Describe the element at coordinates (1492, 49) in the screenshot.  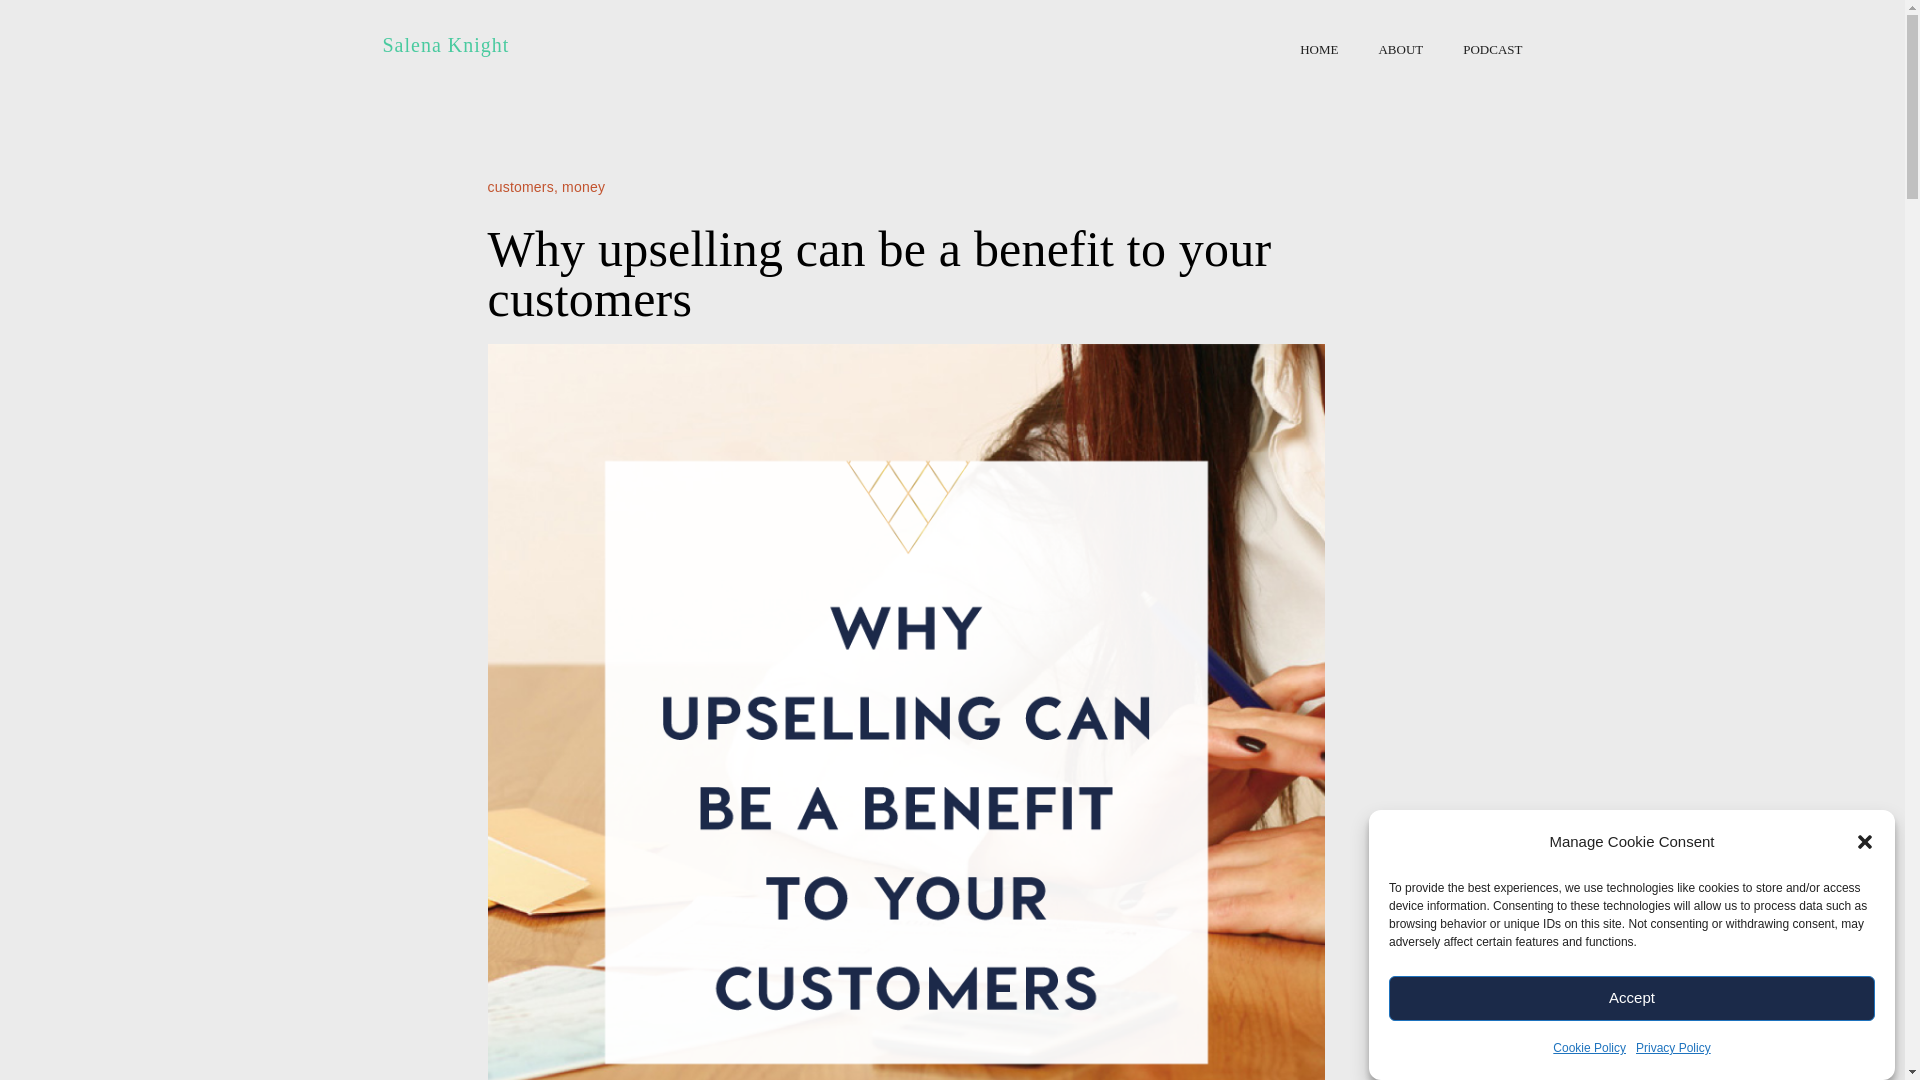
I see `PODCAST` at that location.